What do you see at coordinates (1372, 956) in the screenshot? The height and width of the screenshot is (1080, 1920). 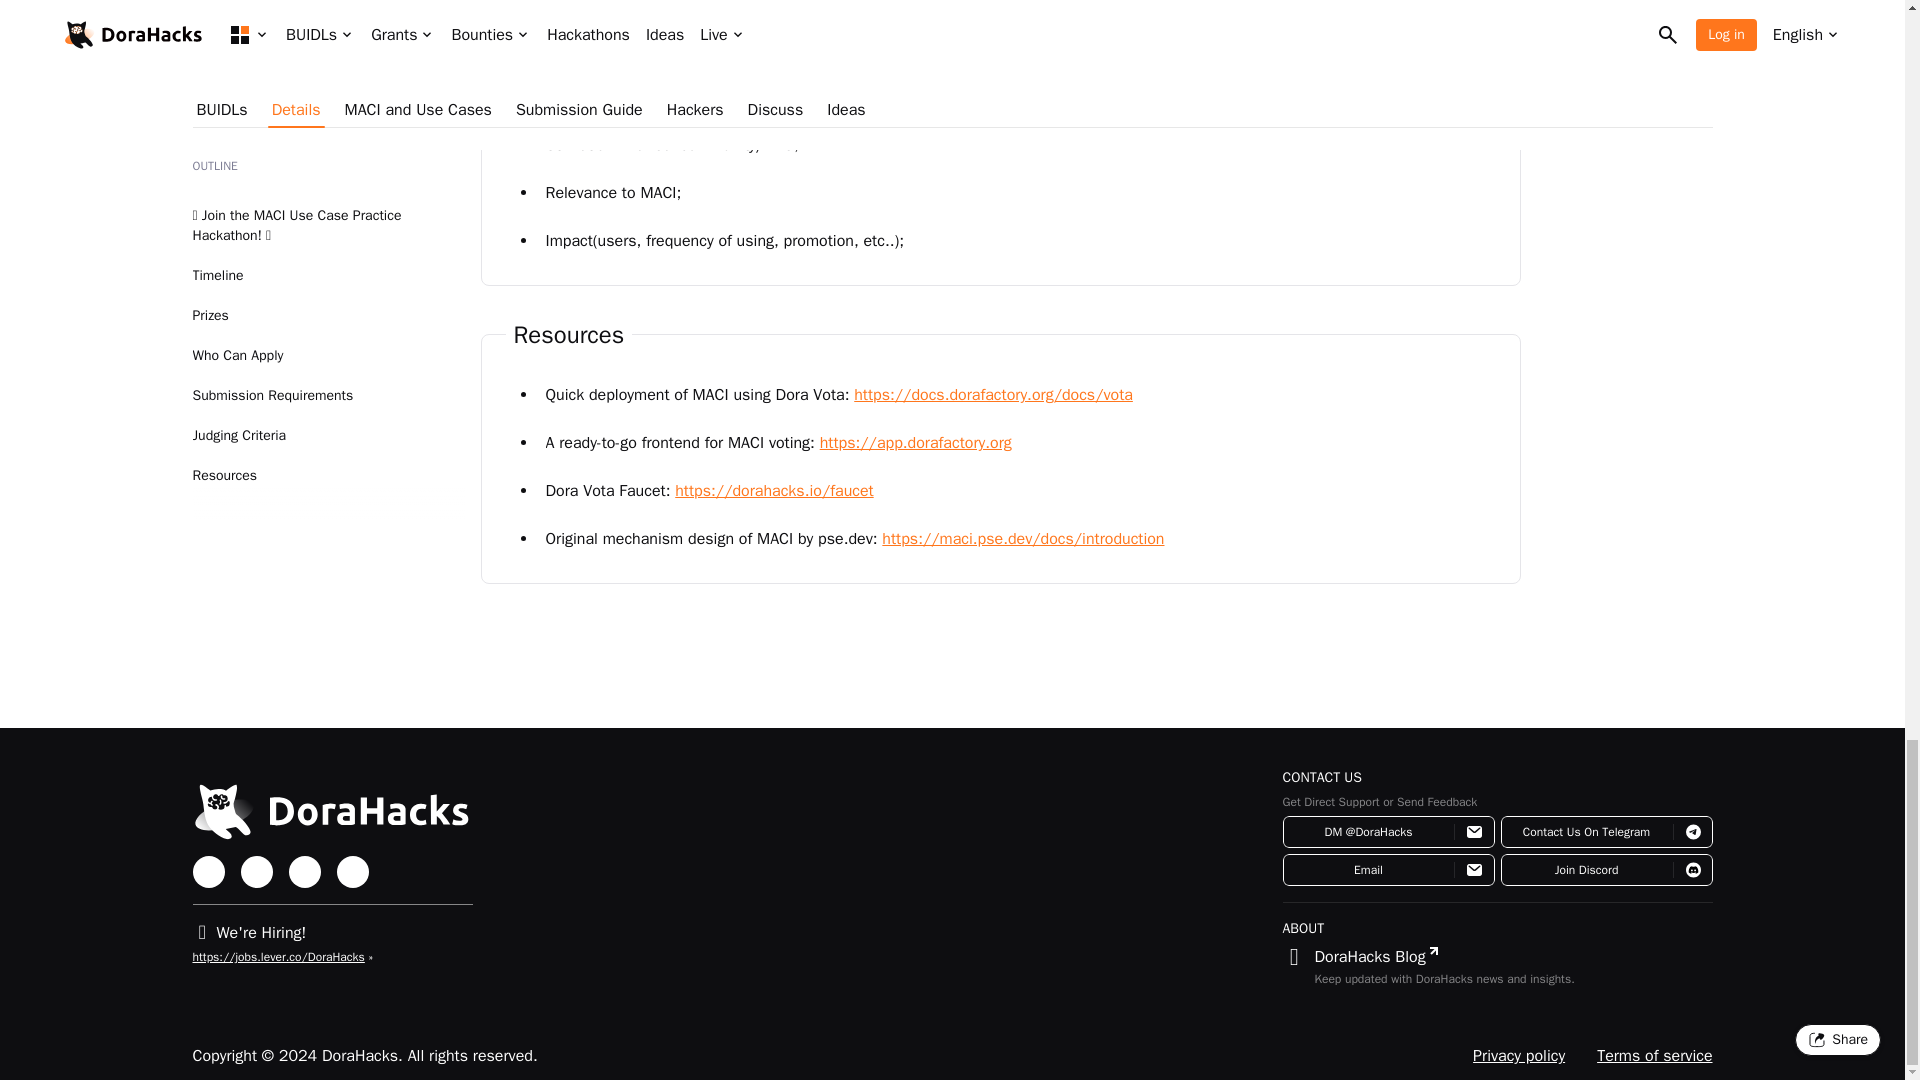 I see `DoraHacks Blog` at bounding box center [1372, 956].